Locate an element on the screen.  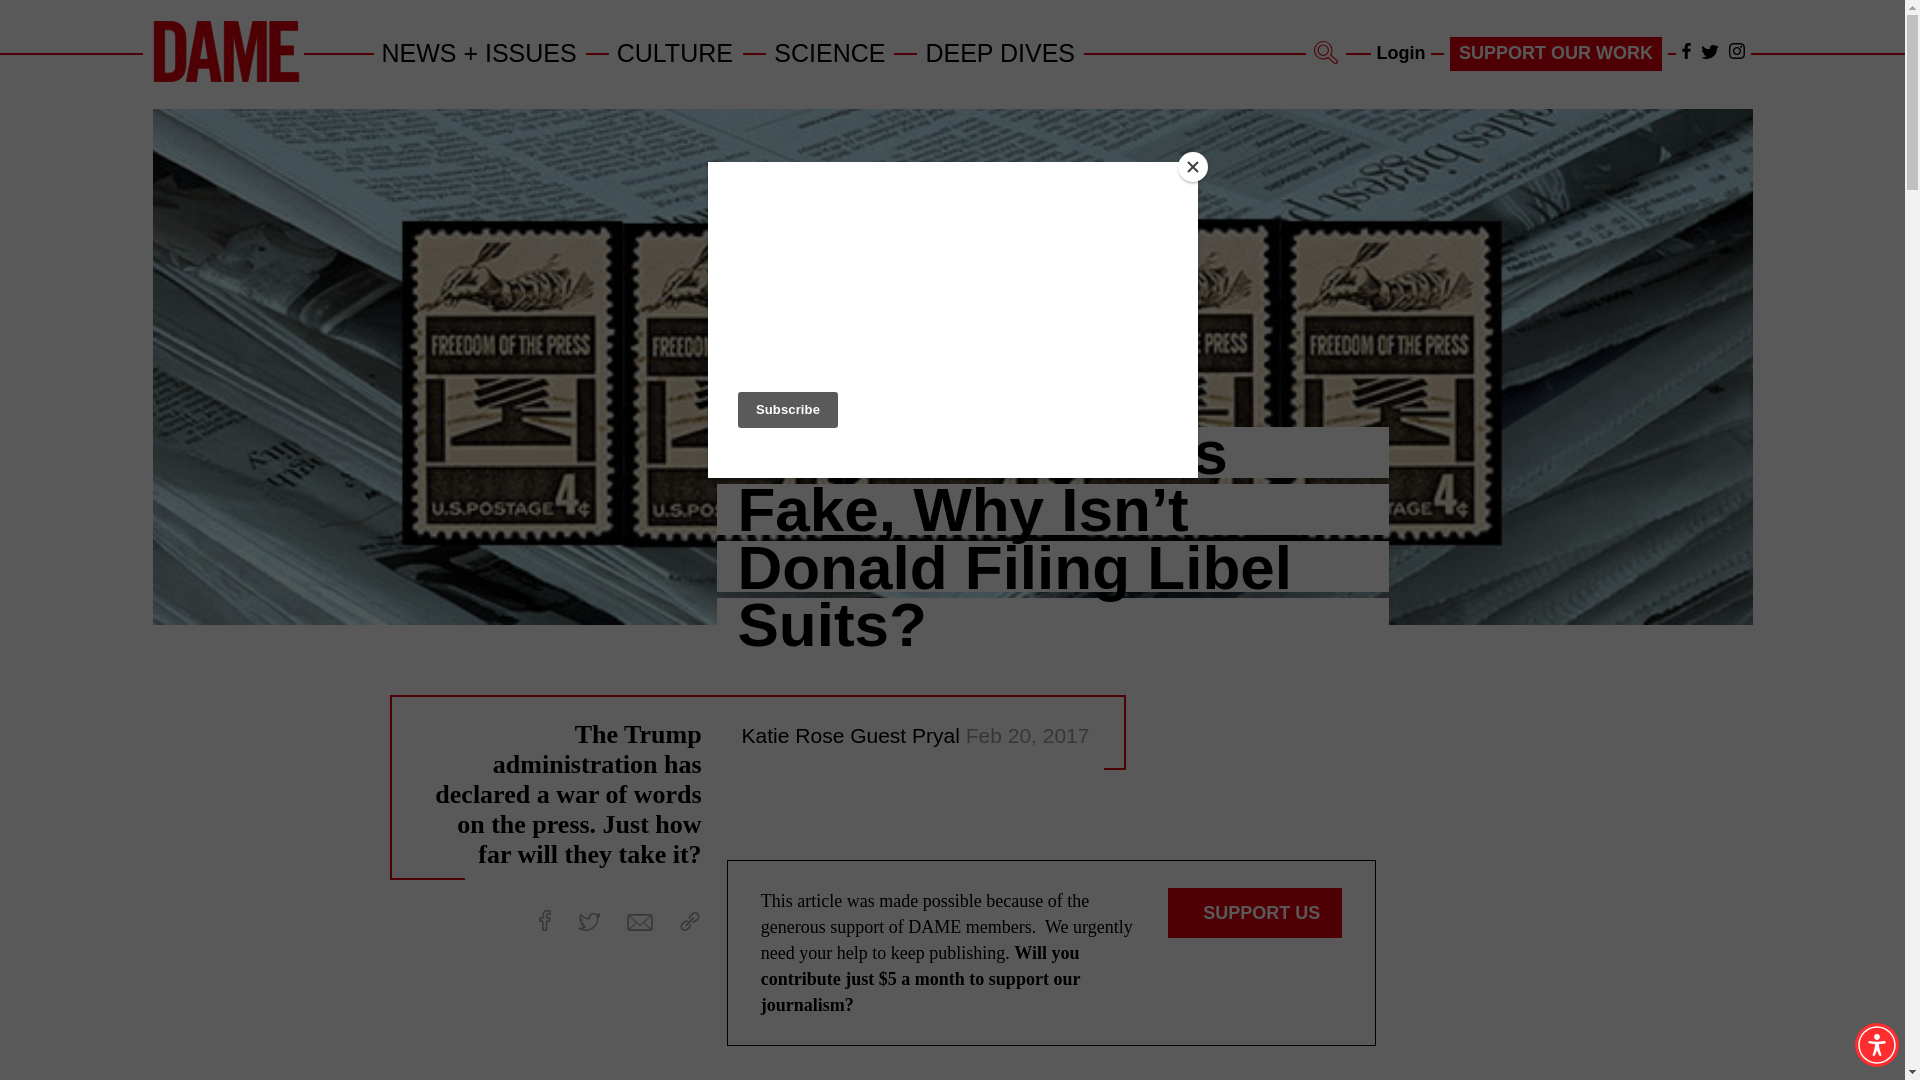
View all posts by Katie Rose Guest Pryal is located at coordinates (853, 735).